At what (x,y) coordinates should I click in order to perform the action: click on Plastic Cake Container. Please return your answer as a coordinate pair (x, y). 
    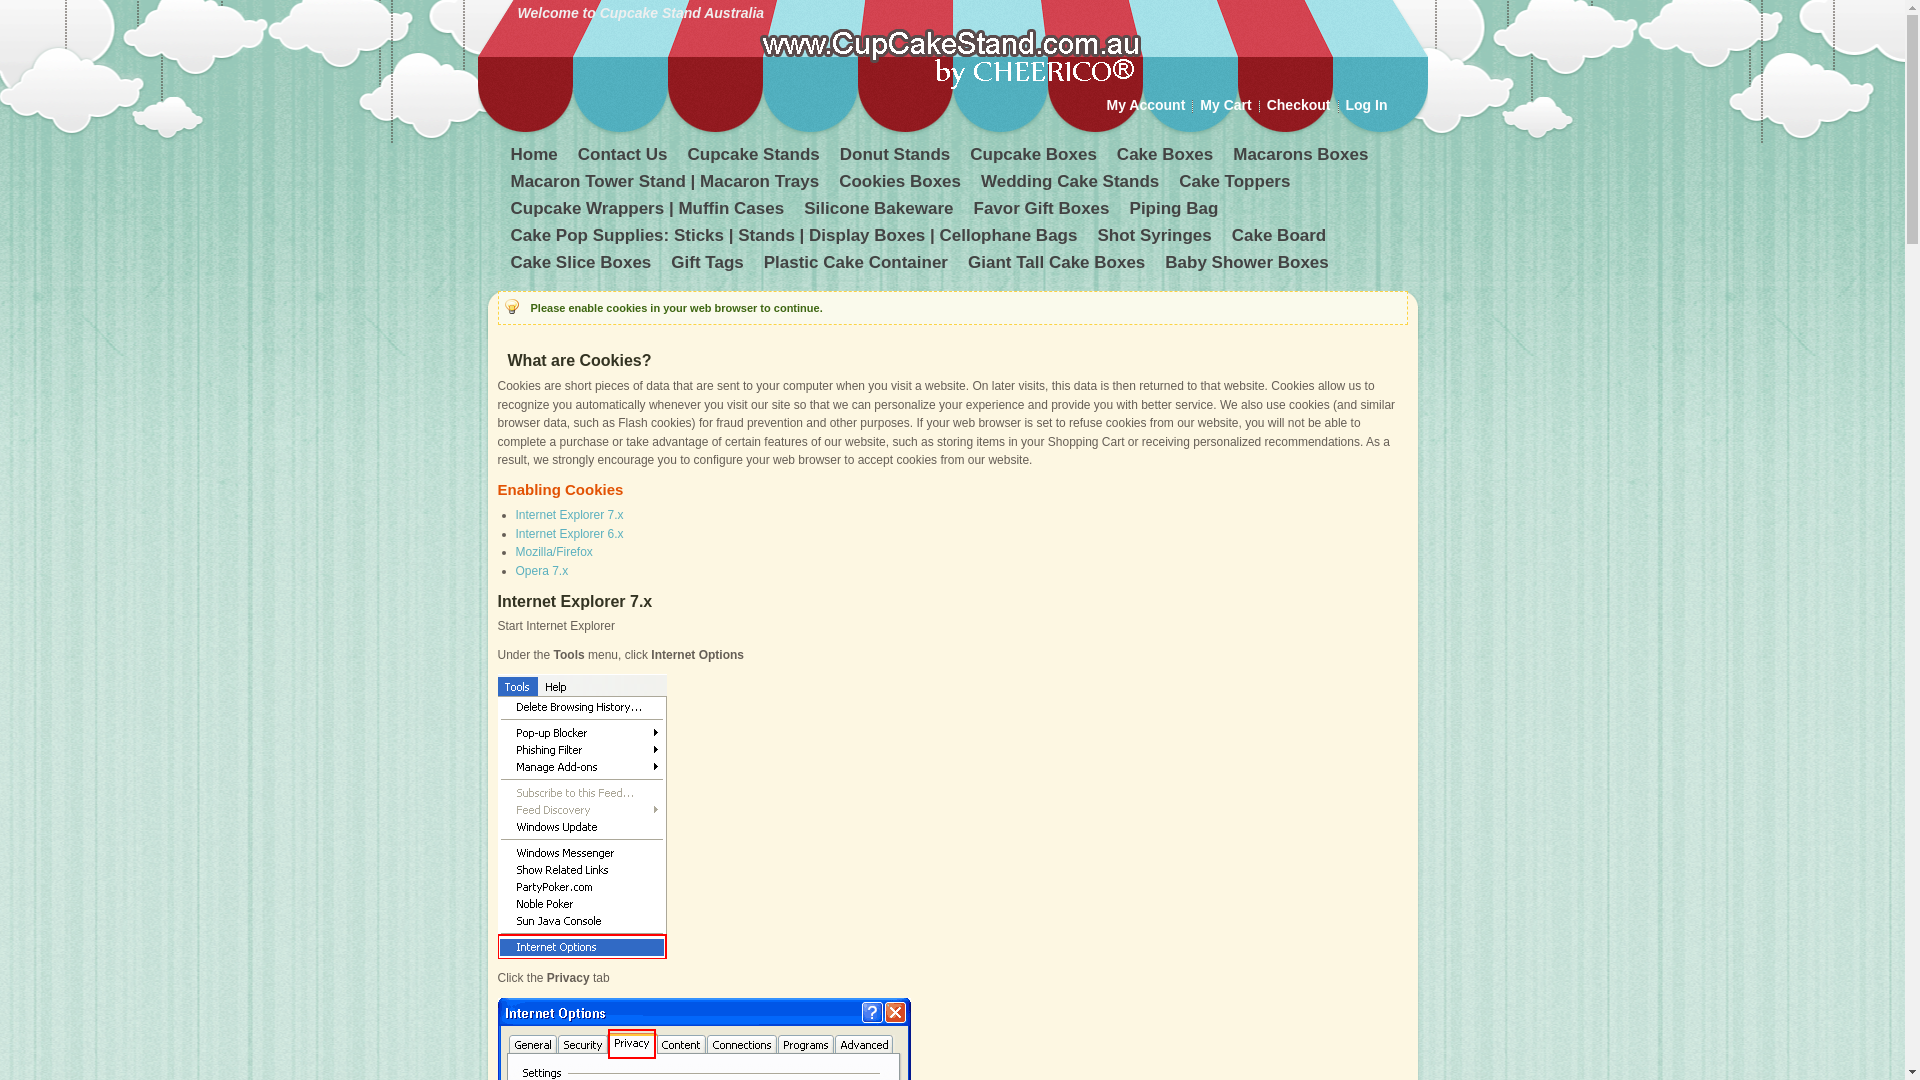
    Looking at the image, I should click on (858, 266).